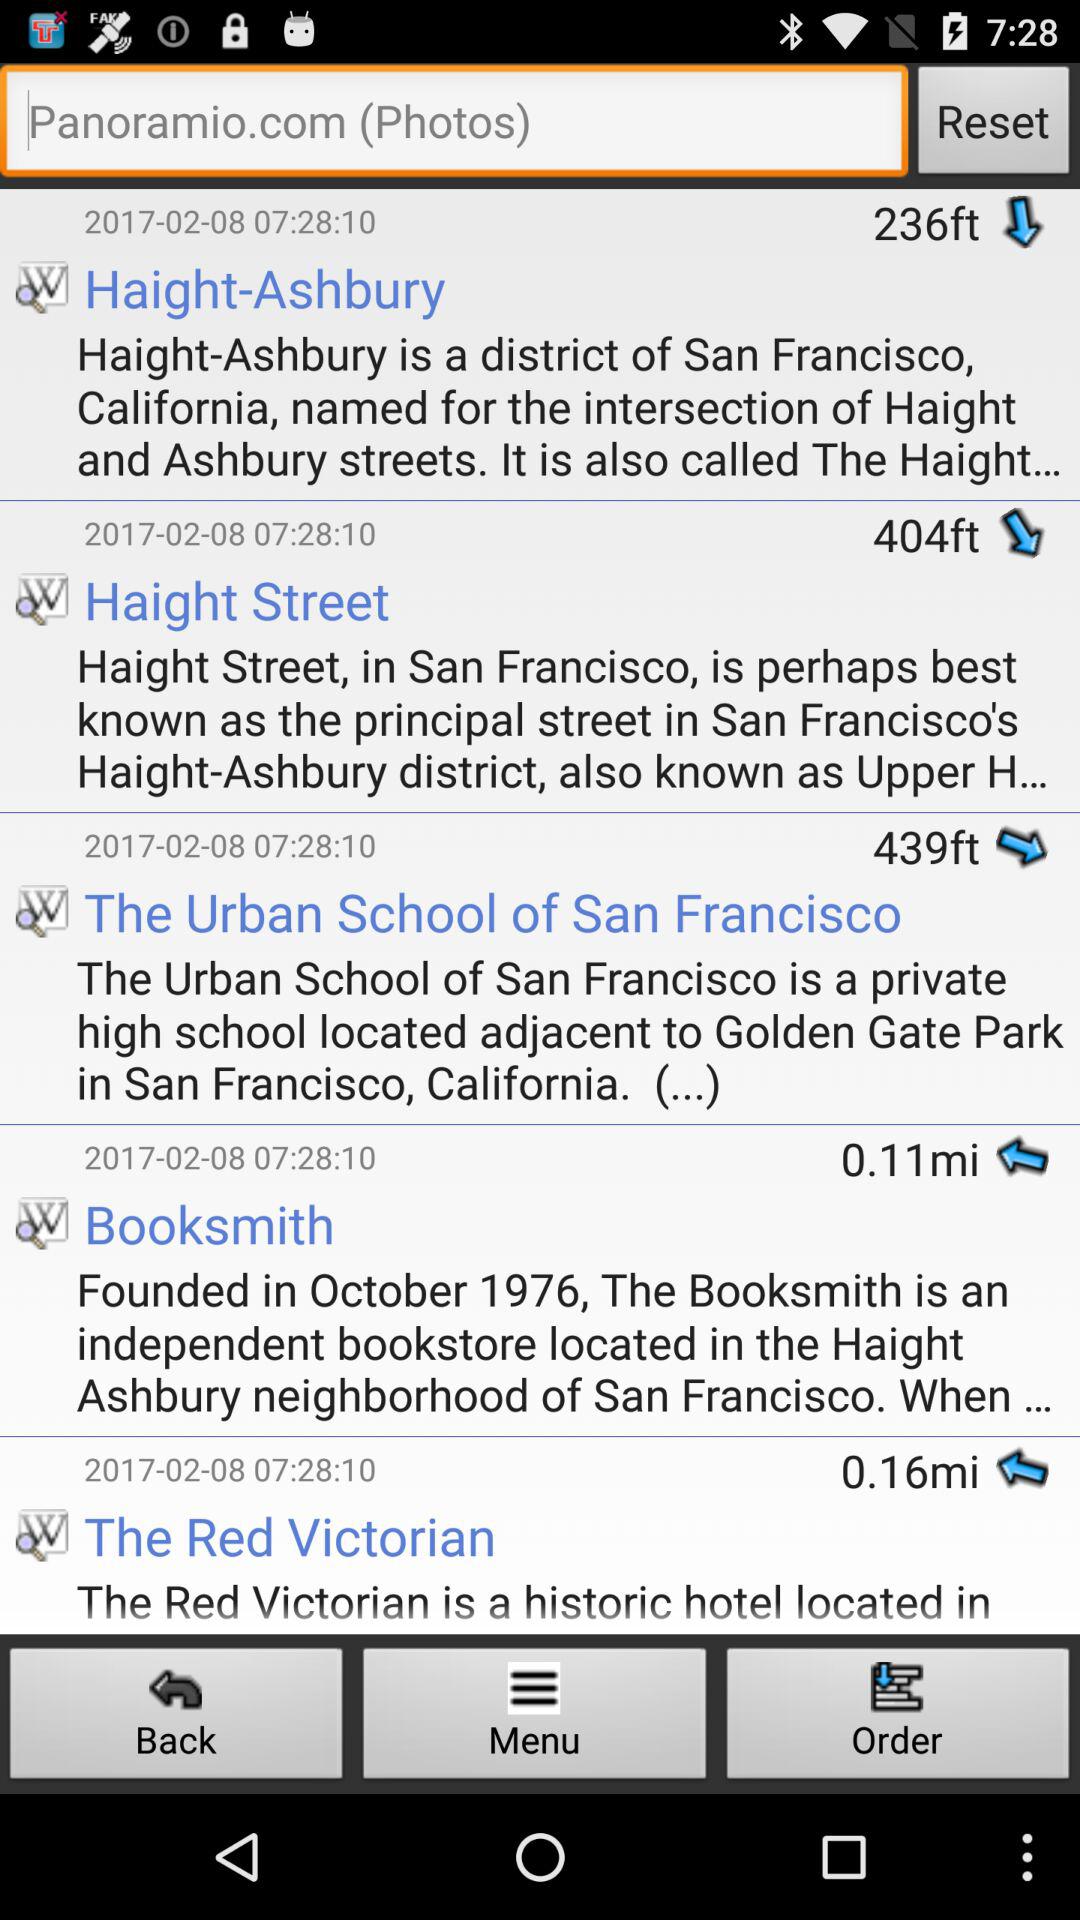 This screenshot has width=1080, height=1920. I want to click on open app next to the the red victorian, so click(18, 1572).